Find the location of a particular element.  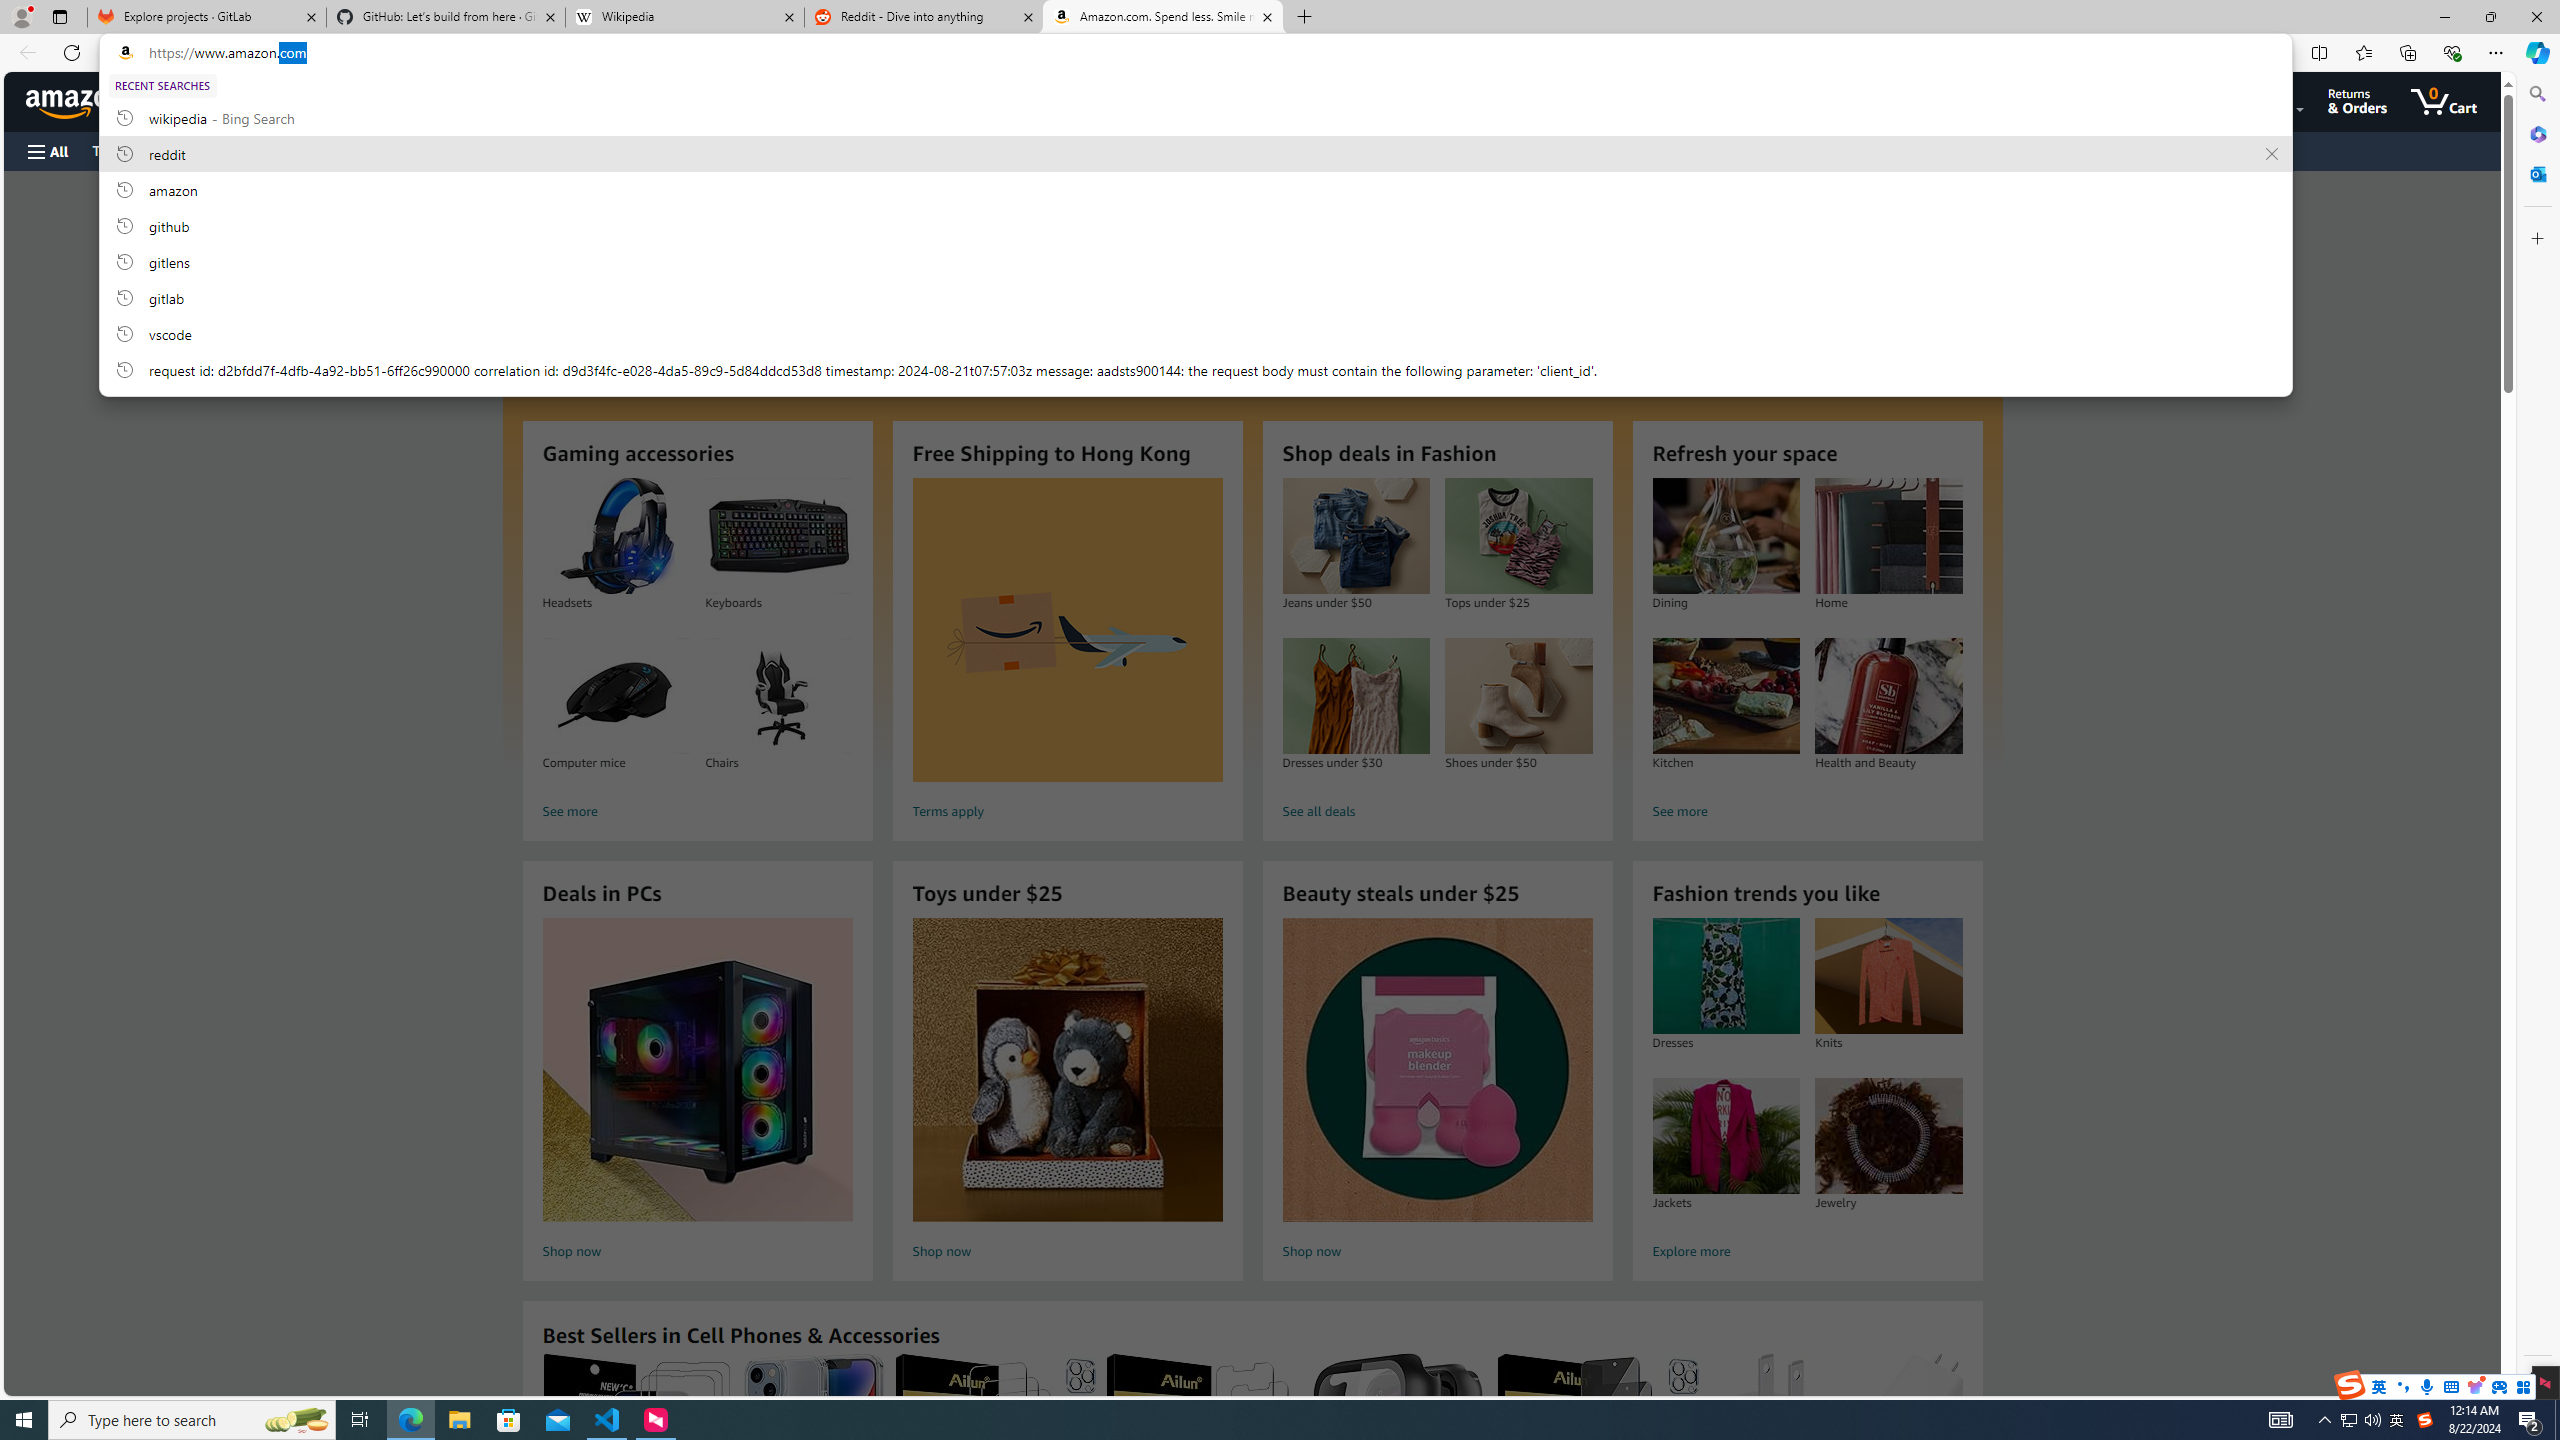

Back is located at coordinates (24, 52).